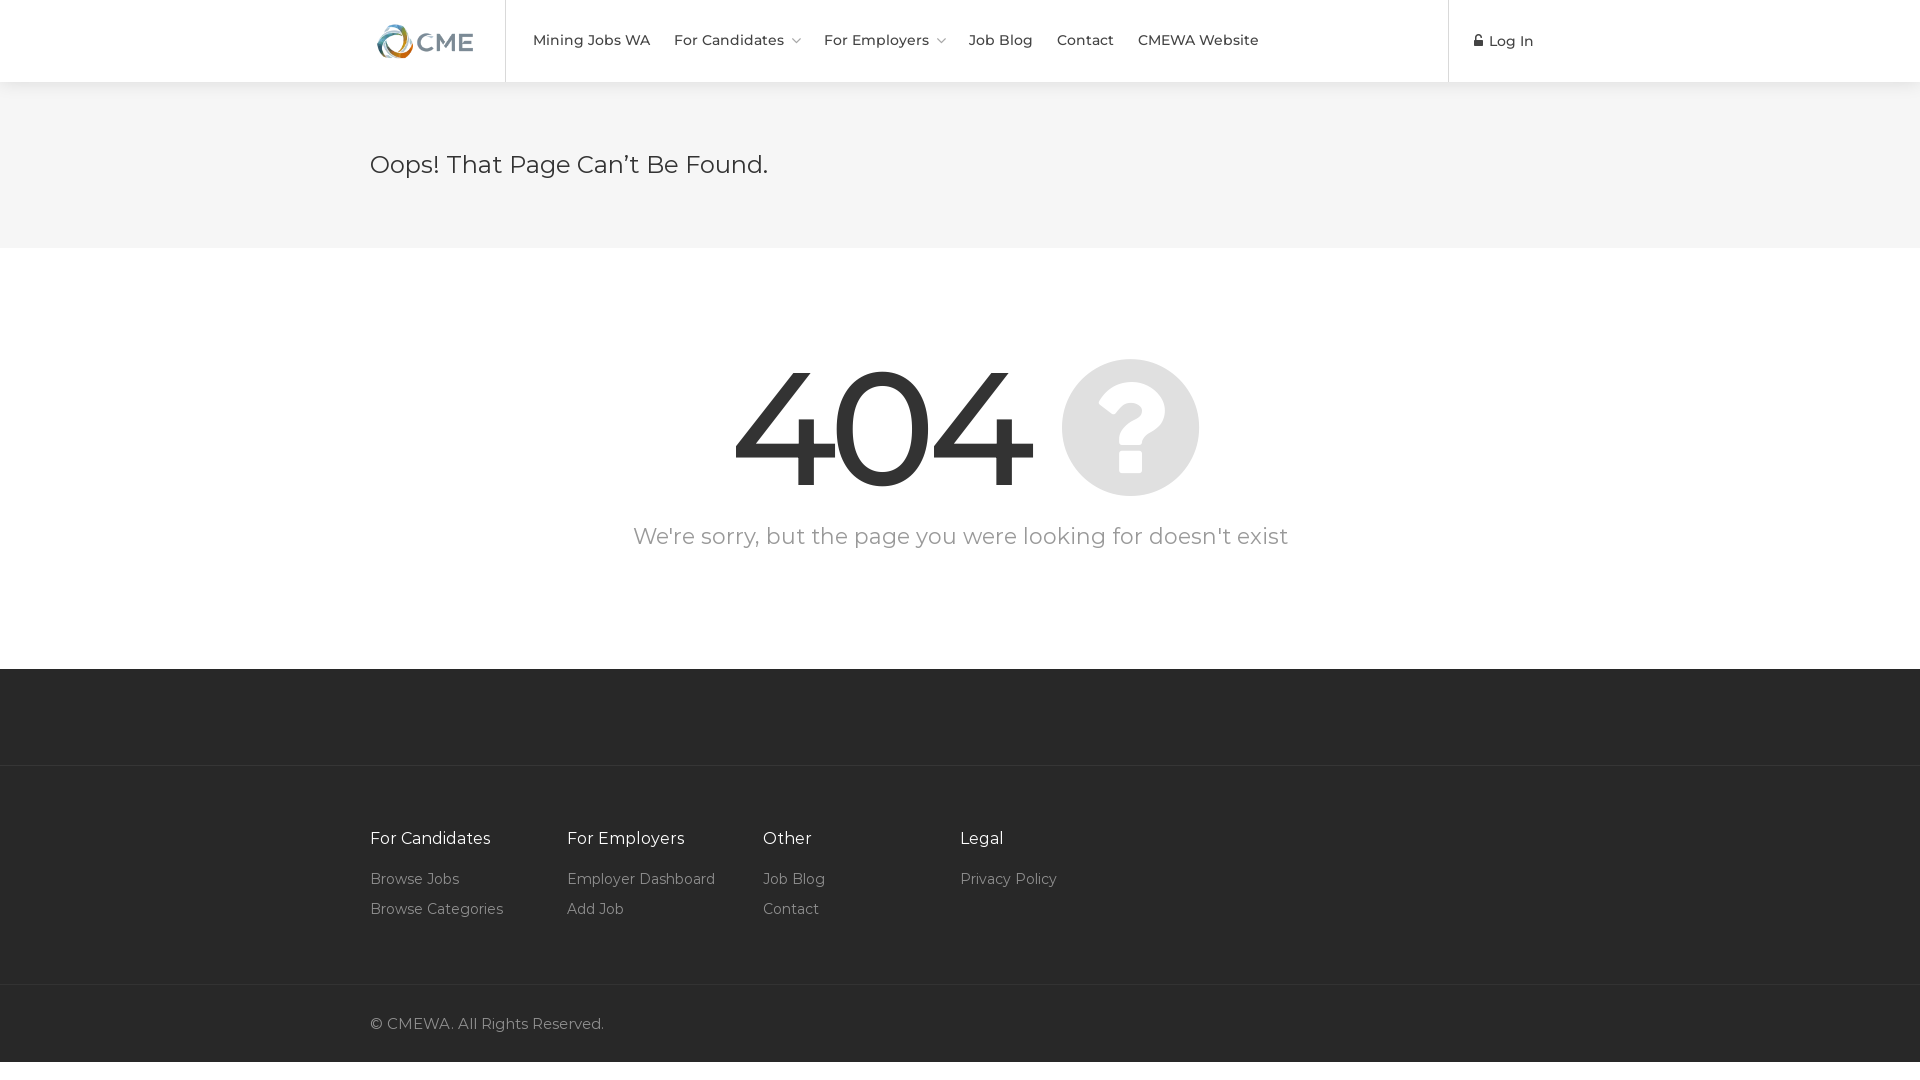  I want to click on Employer Dashboard, so click(641, 879).